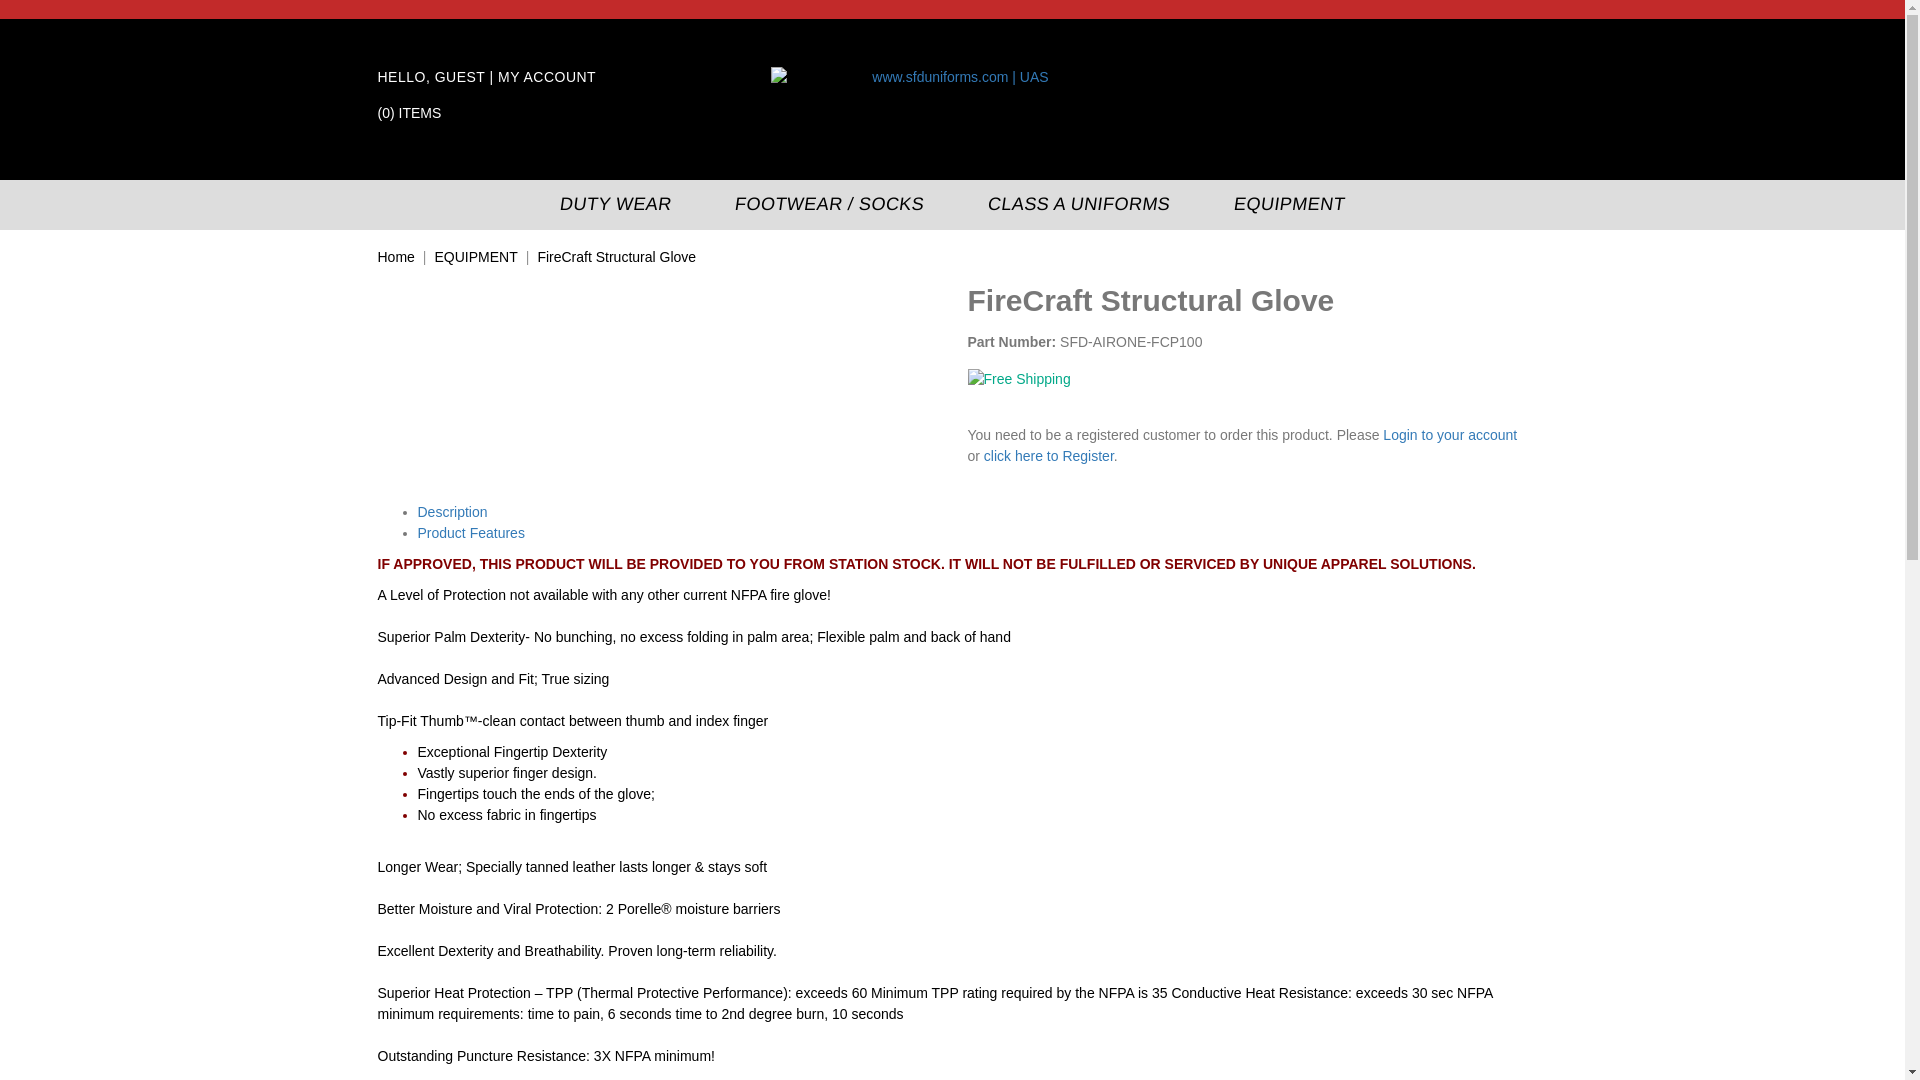 This screenshot has height=1080, width=1920. I want to click on Login to your account, so click(1449, 434).